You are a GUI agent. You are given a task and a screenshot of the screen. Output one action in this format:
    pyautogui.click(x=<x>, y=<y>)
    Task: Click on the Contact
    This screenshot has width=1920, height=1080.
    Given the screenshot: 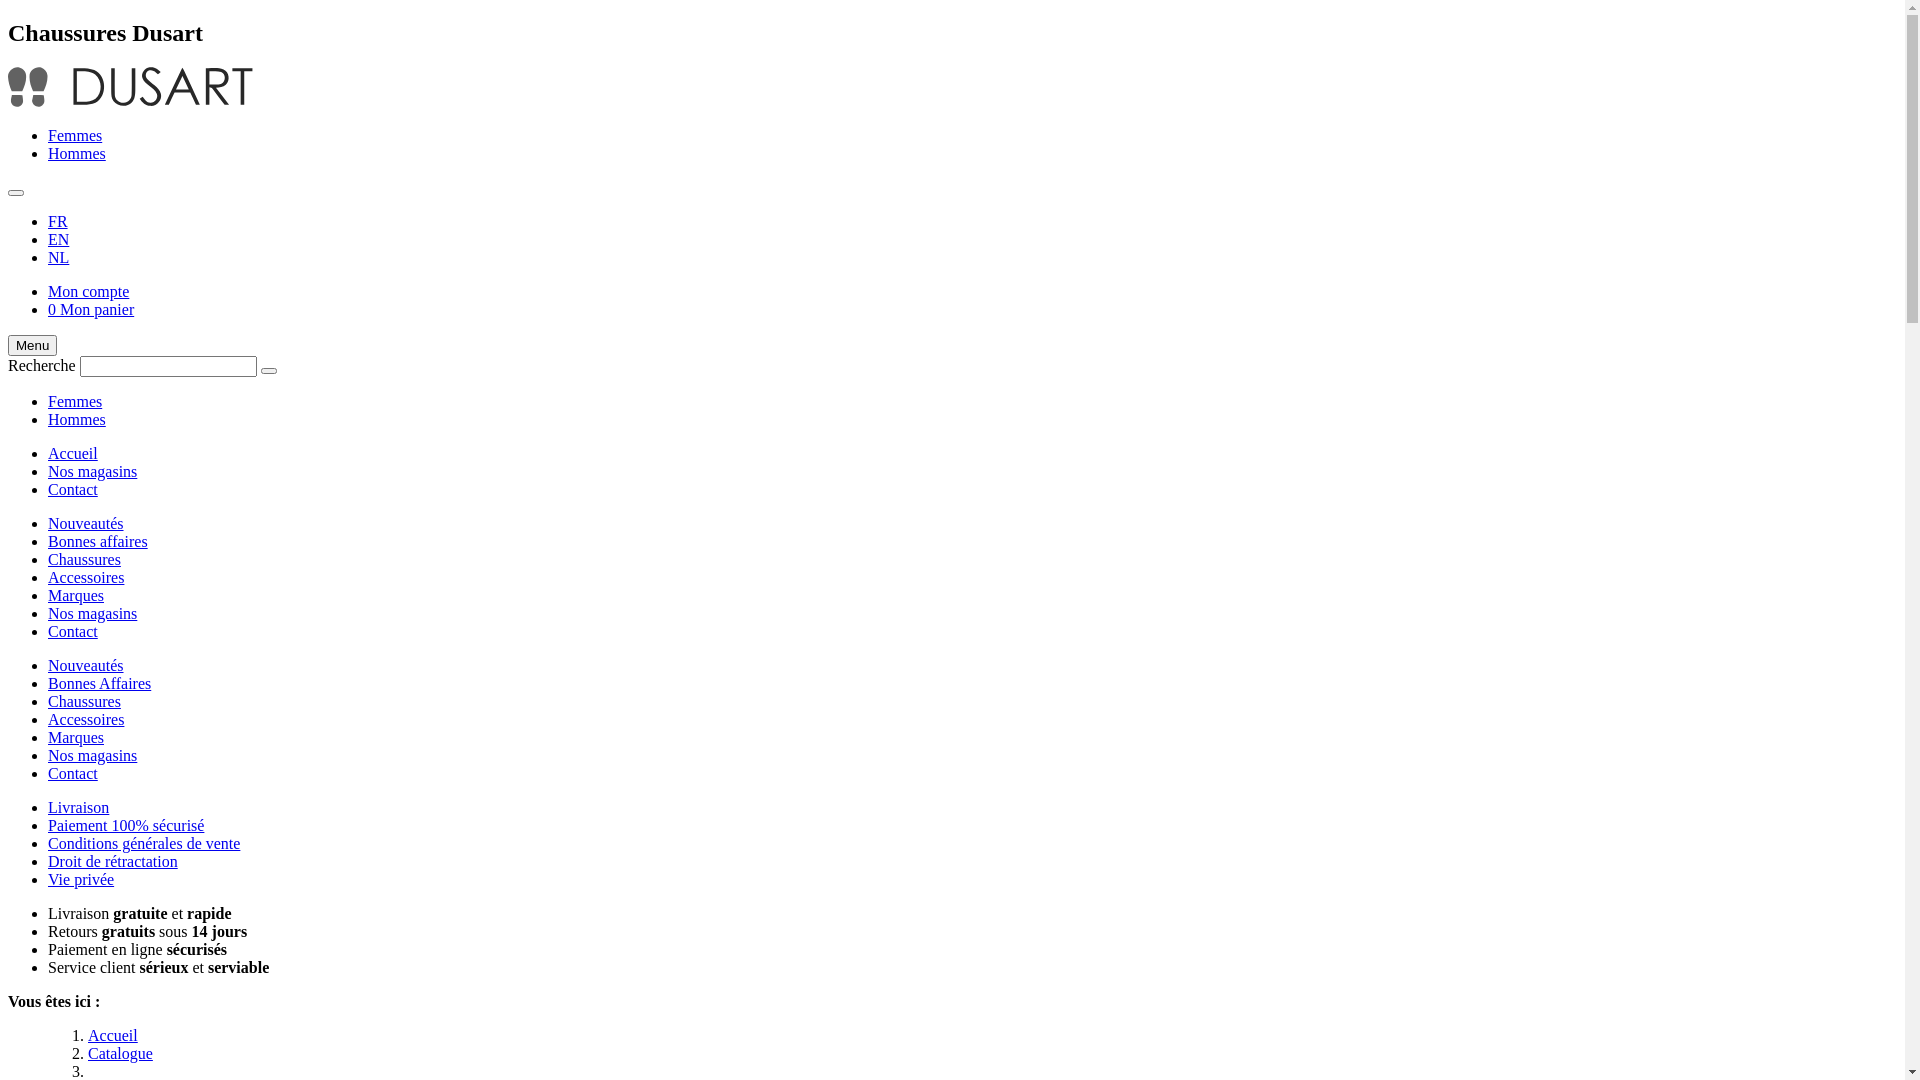 What is the action you would take?
    pyautogui.click(x=73, y=490)
    